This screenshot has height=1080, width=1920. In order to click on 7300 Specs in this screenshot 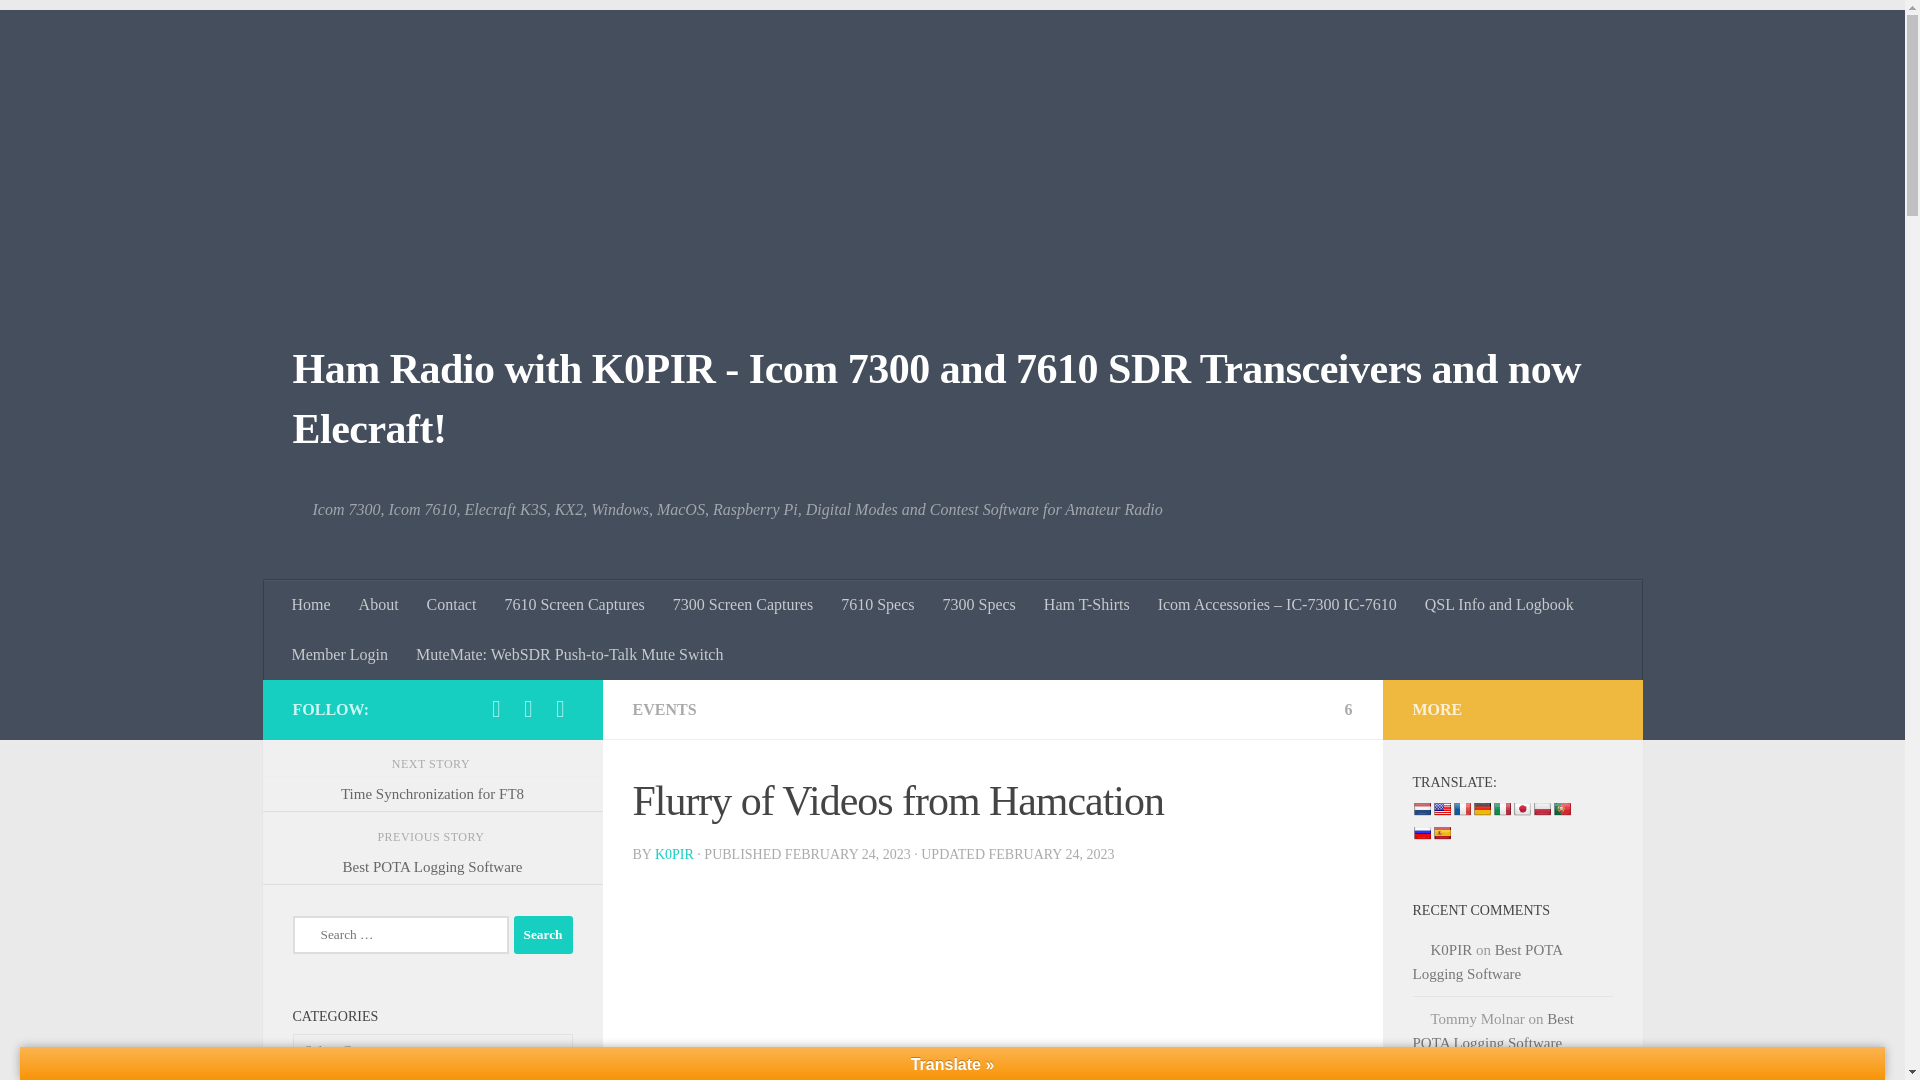, I will do `click(979, 604)`.